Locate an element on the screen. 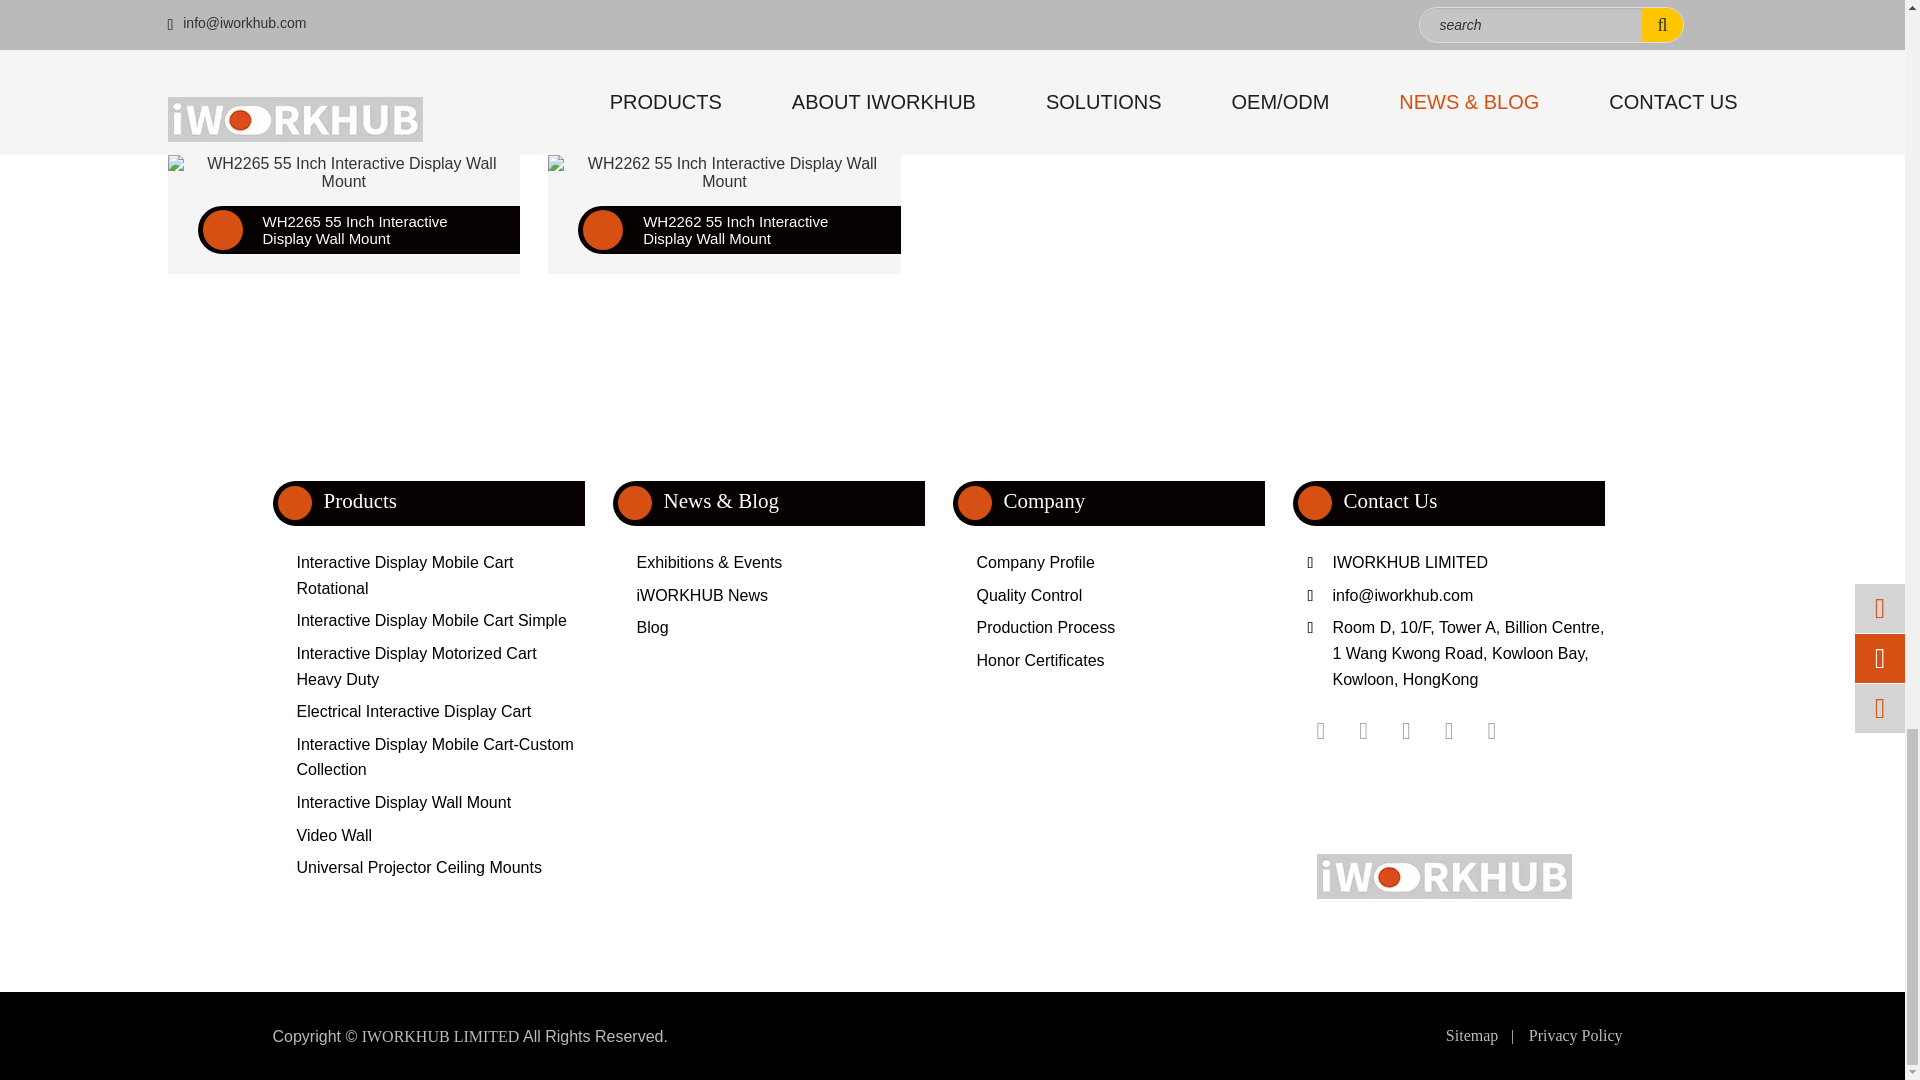 Image resolution: width=1920 pixels, height=1080 pixels. WH2264 55 Inch Interactive Display Wall Mount is located at coordinates (1106, 3).